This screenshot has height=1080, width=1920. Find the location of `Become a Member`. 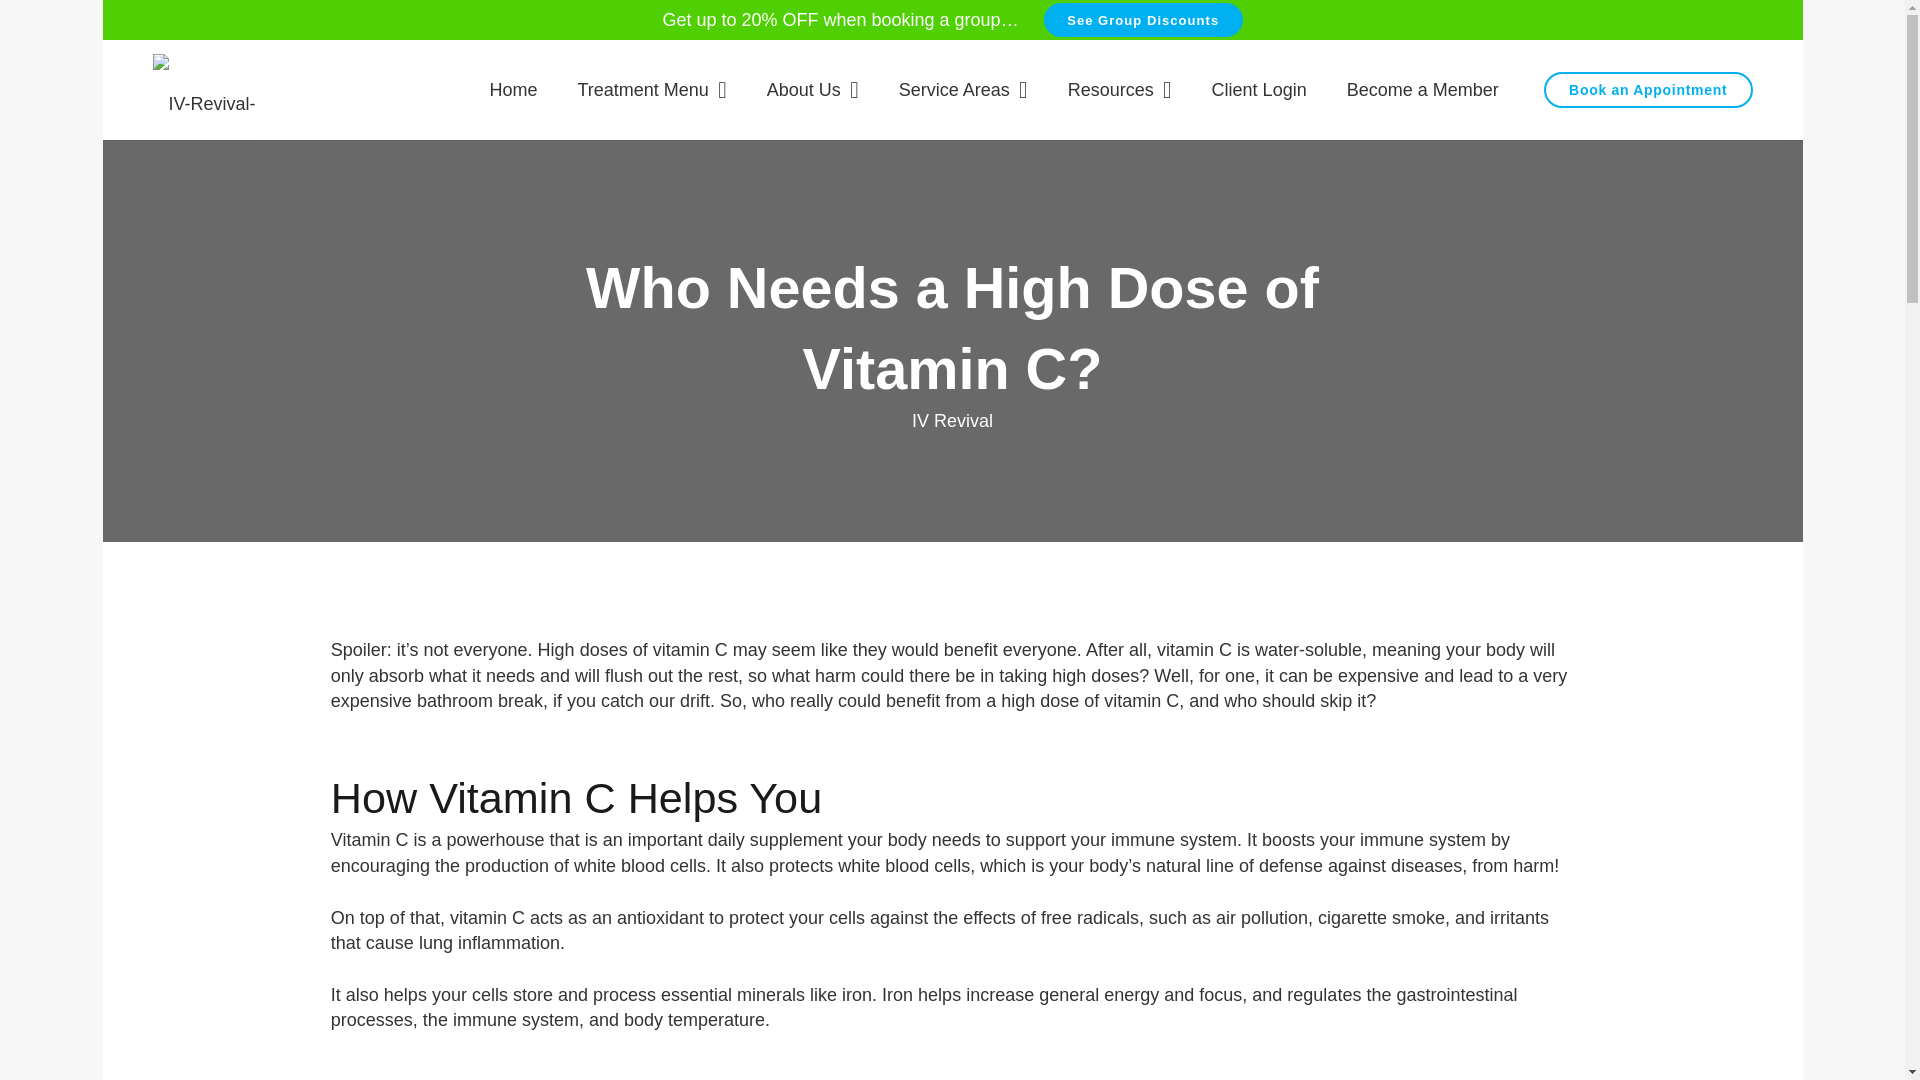

Become a Member is located at coordinates (1422, 90).